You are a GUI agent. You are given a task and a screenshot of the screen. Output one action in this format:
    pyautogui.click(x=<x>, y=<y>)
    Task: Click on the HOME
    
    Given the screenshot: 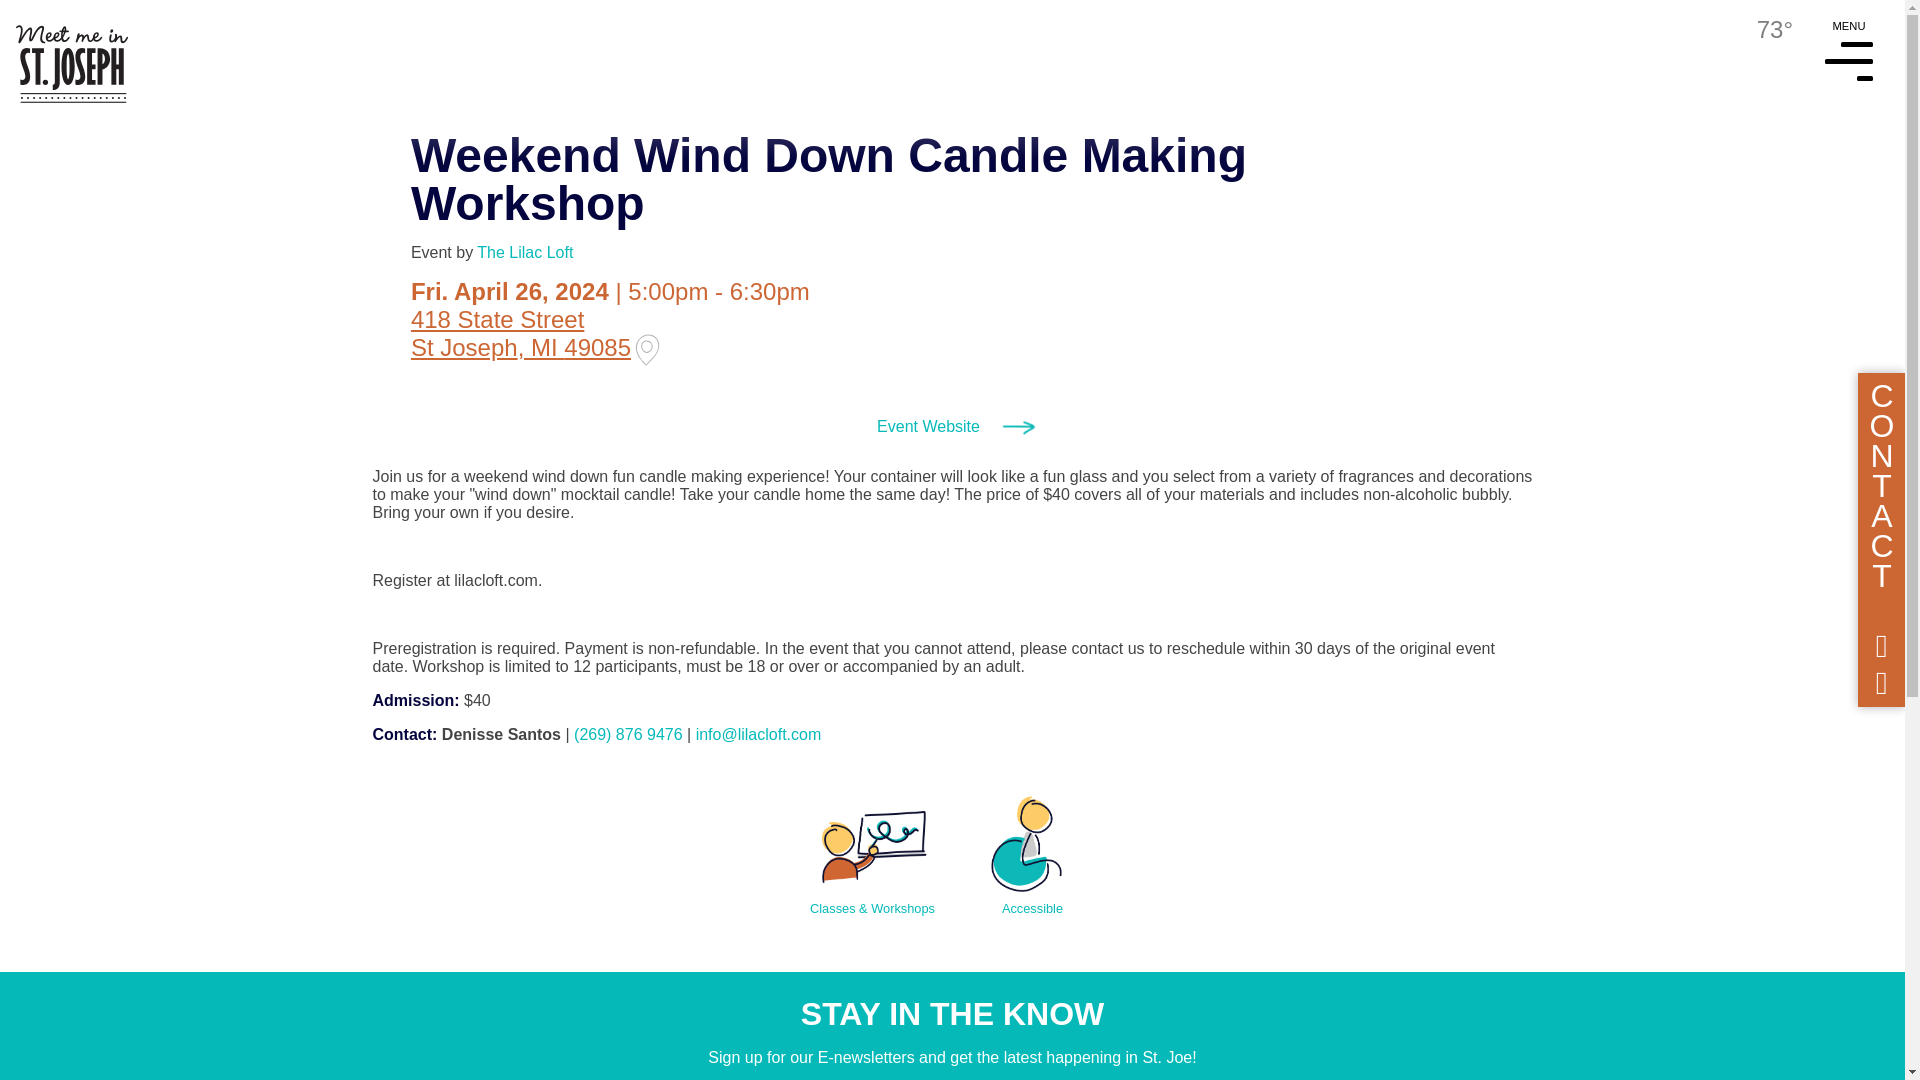 What is the action you would take?
    pyautogui.click(x=64, y=52)
    